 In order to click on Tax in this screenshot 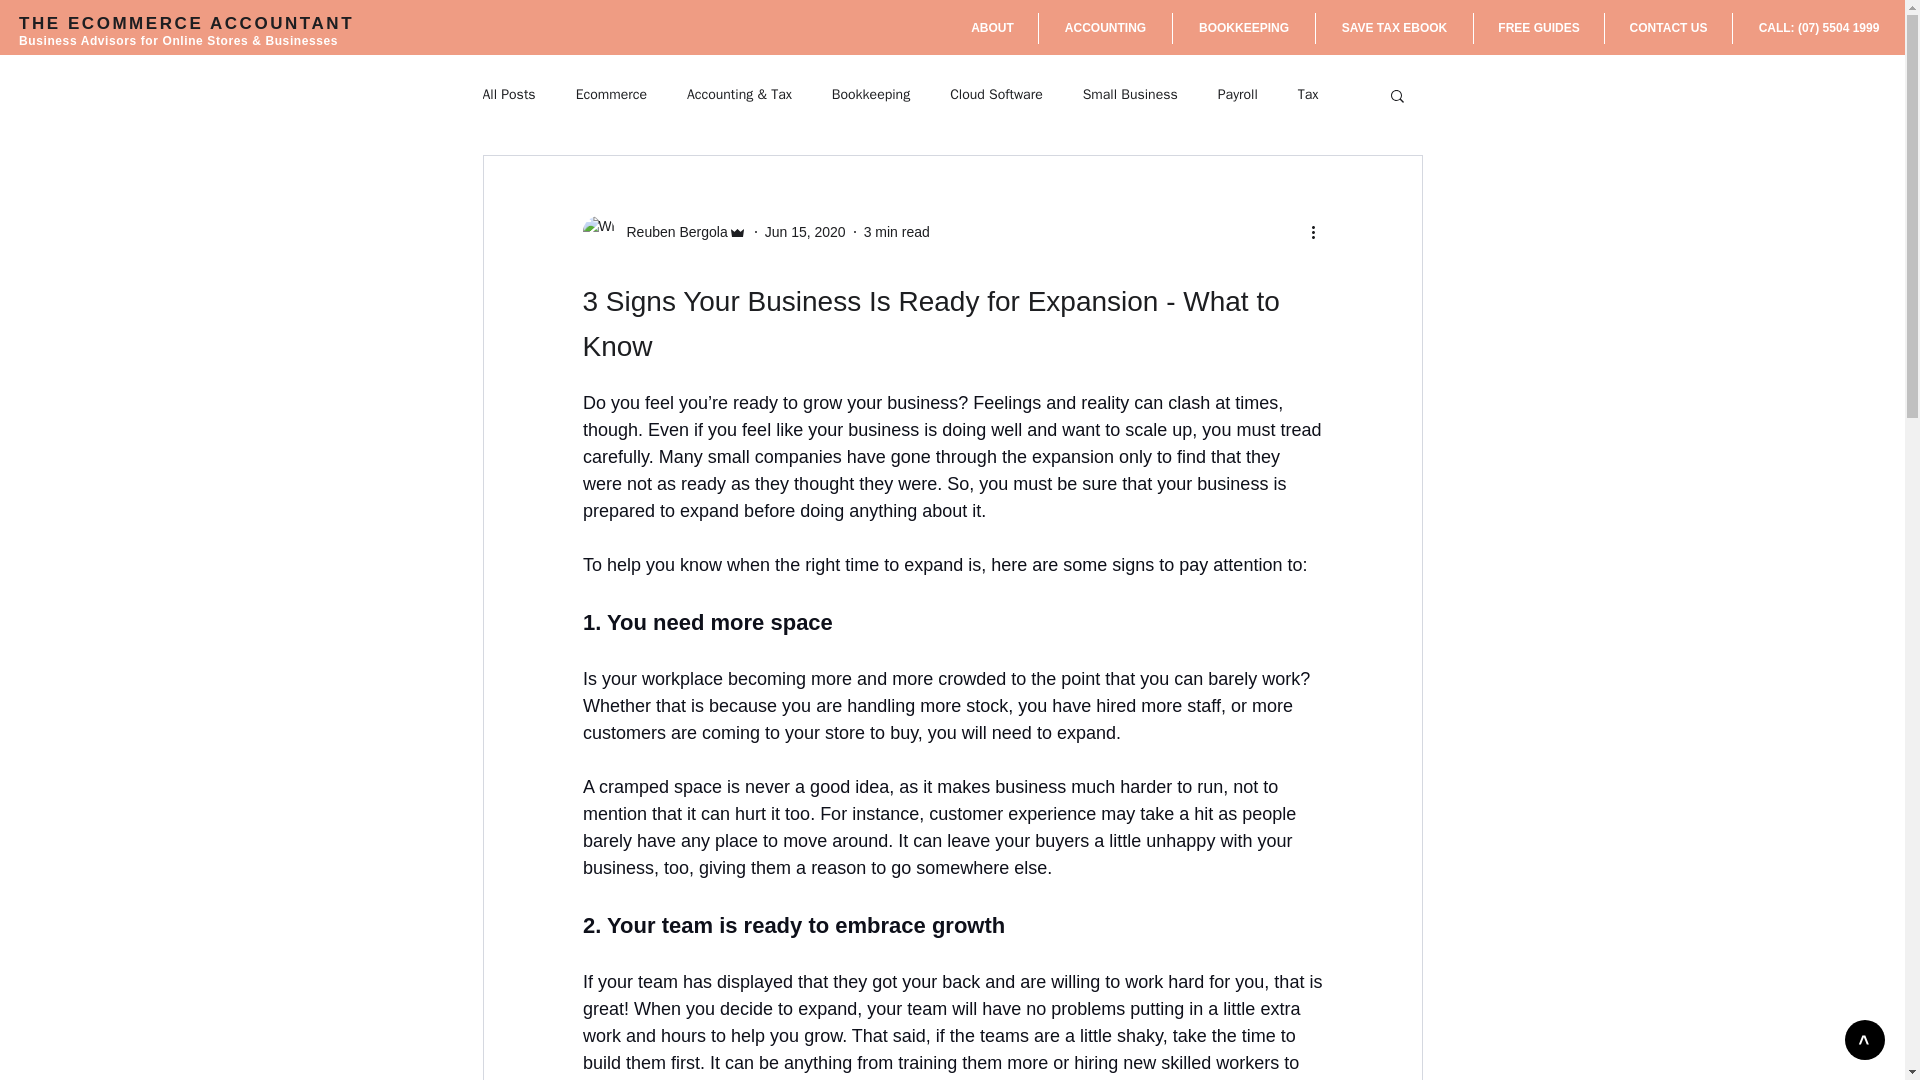, I will do `click(1308, 94)`.